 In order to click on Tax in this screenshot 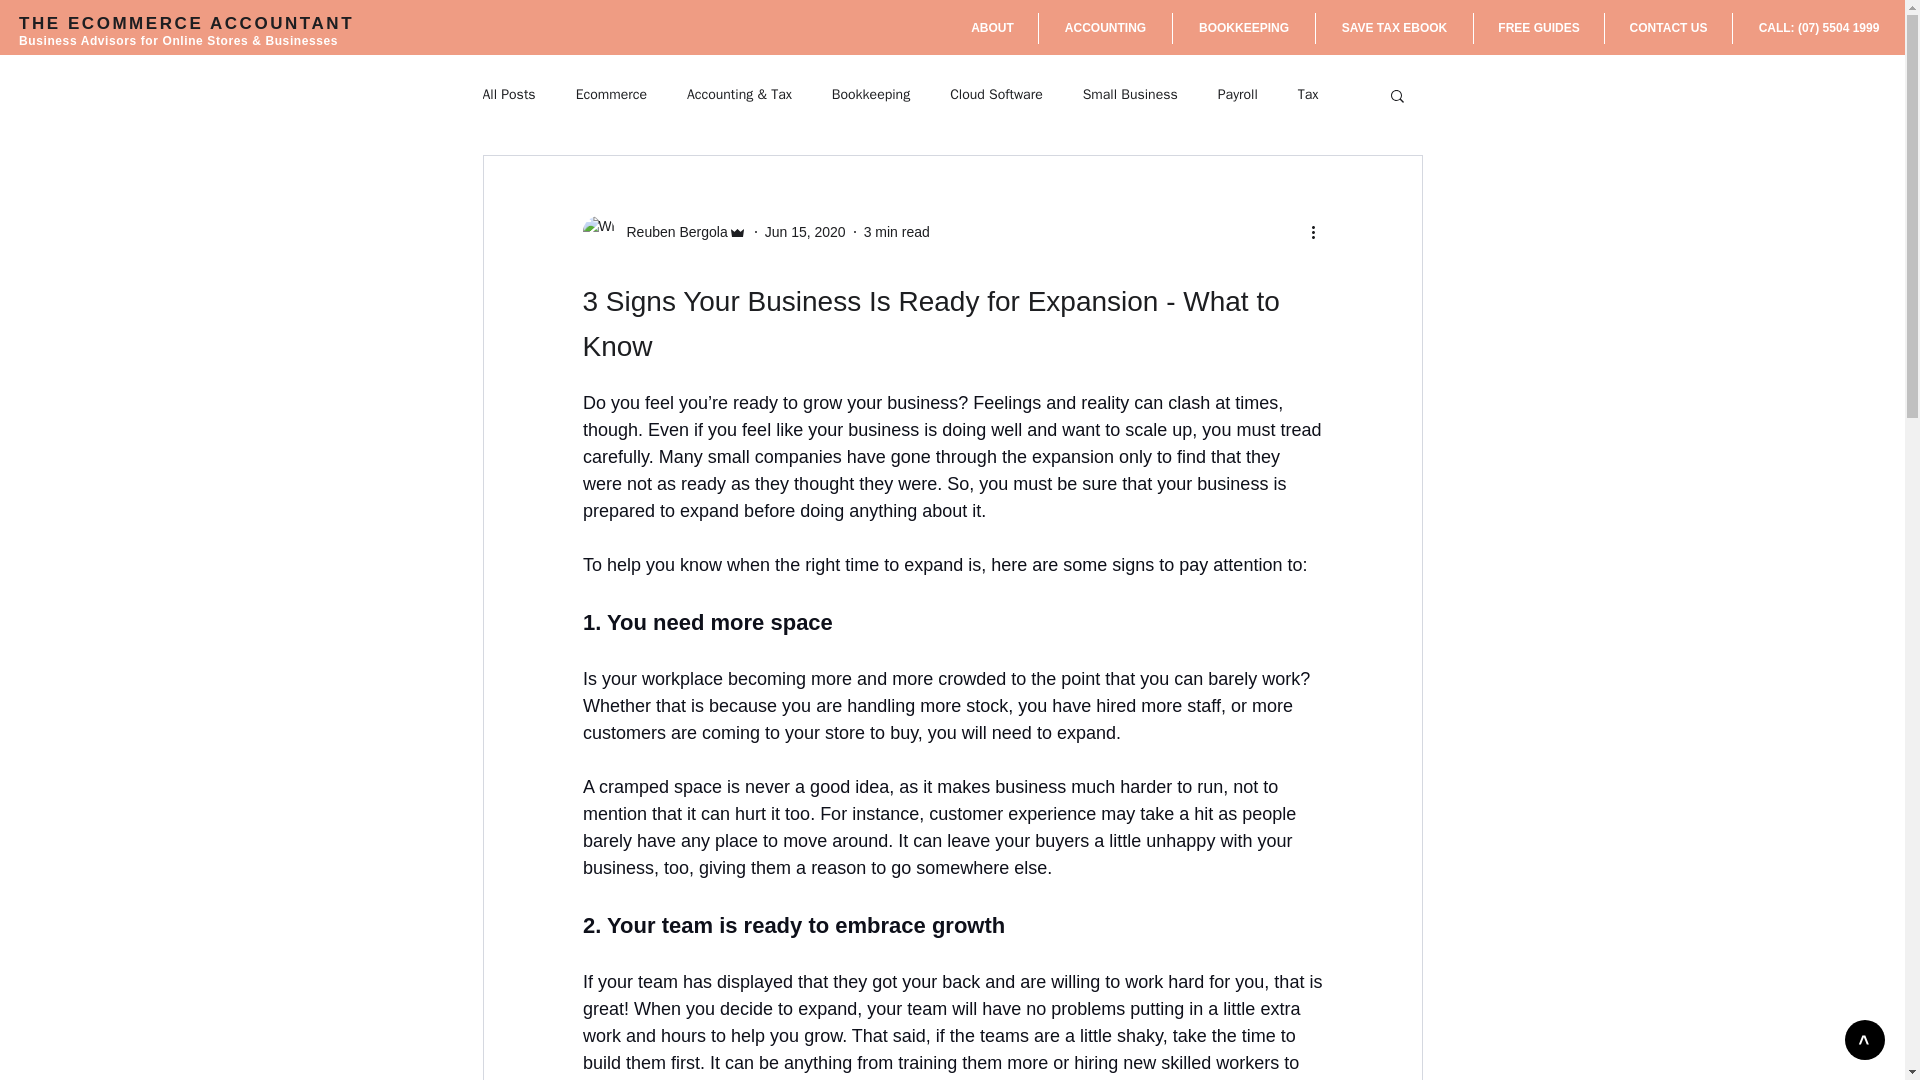, I will do `click(1308, 94)`.